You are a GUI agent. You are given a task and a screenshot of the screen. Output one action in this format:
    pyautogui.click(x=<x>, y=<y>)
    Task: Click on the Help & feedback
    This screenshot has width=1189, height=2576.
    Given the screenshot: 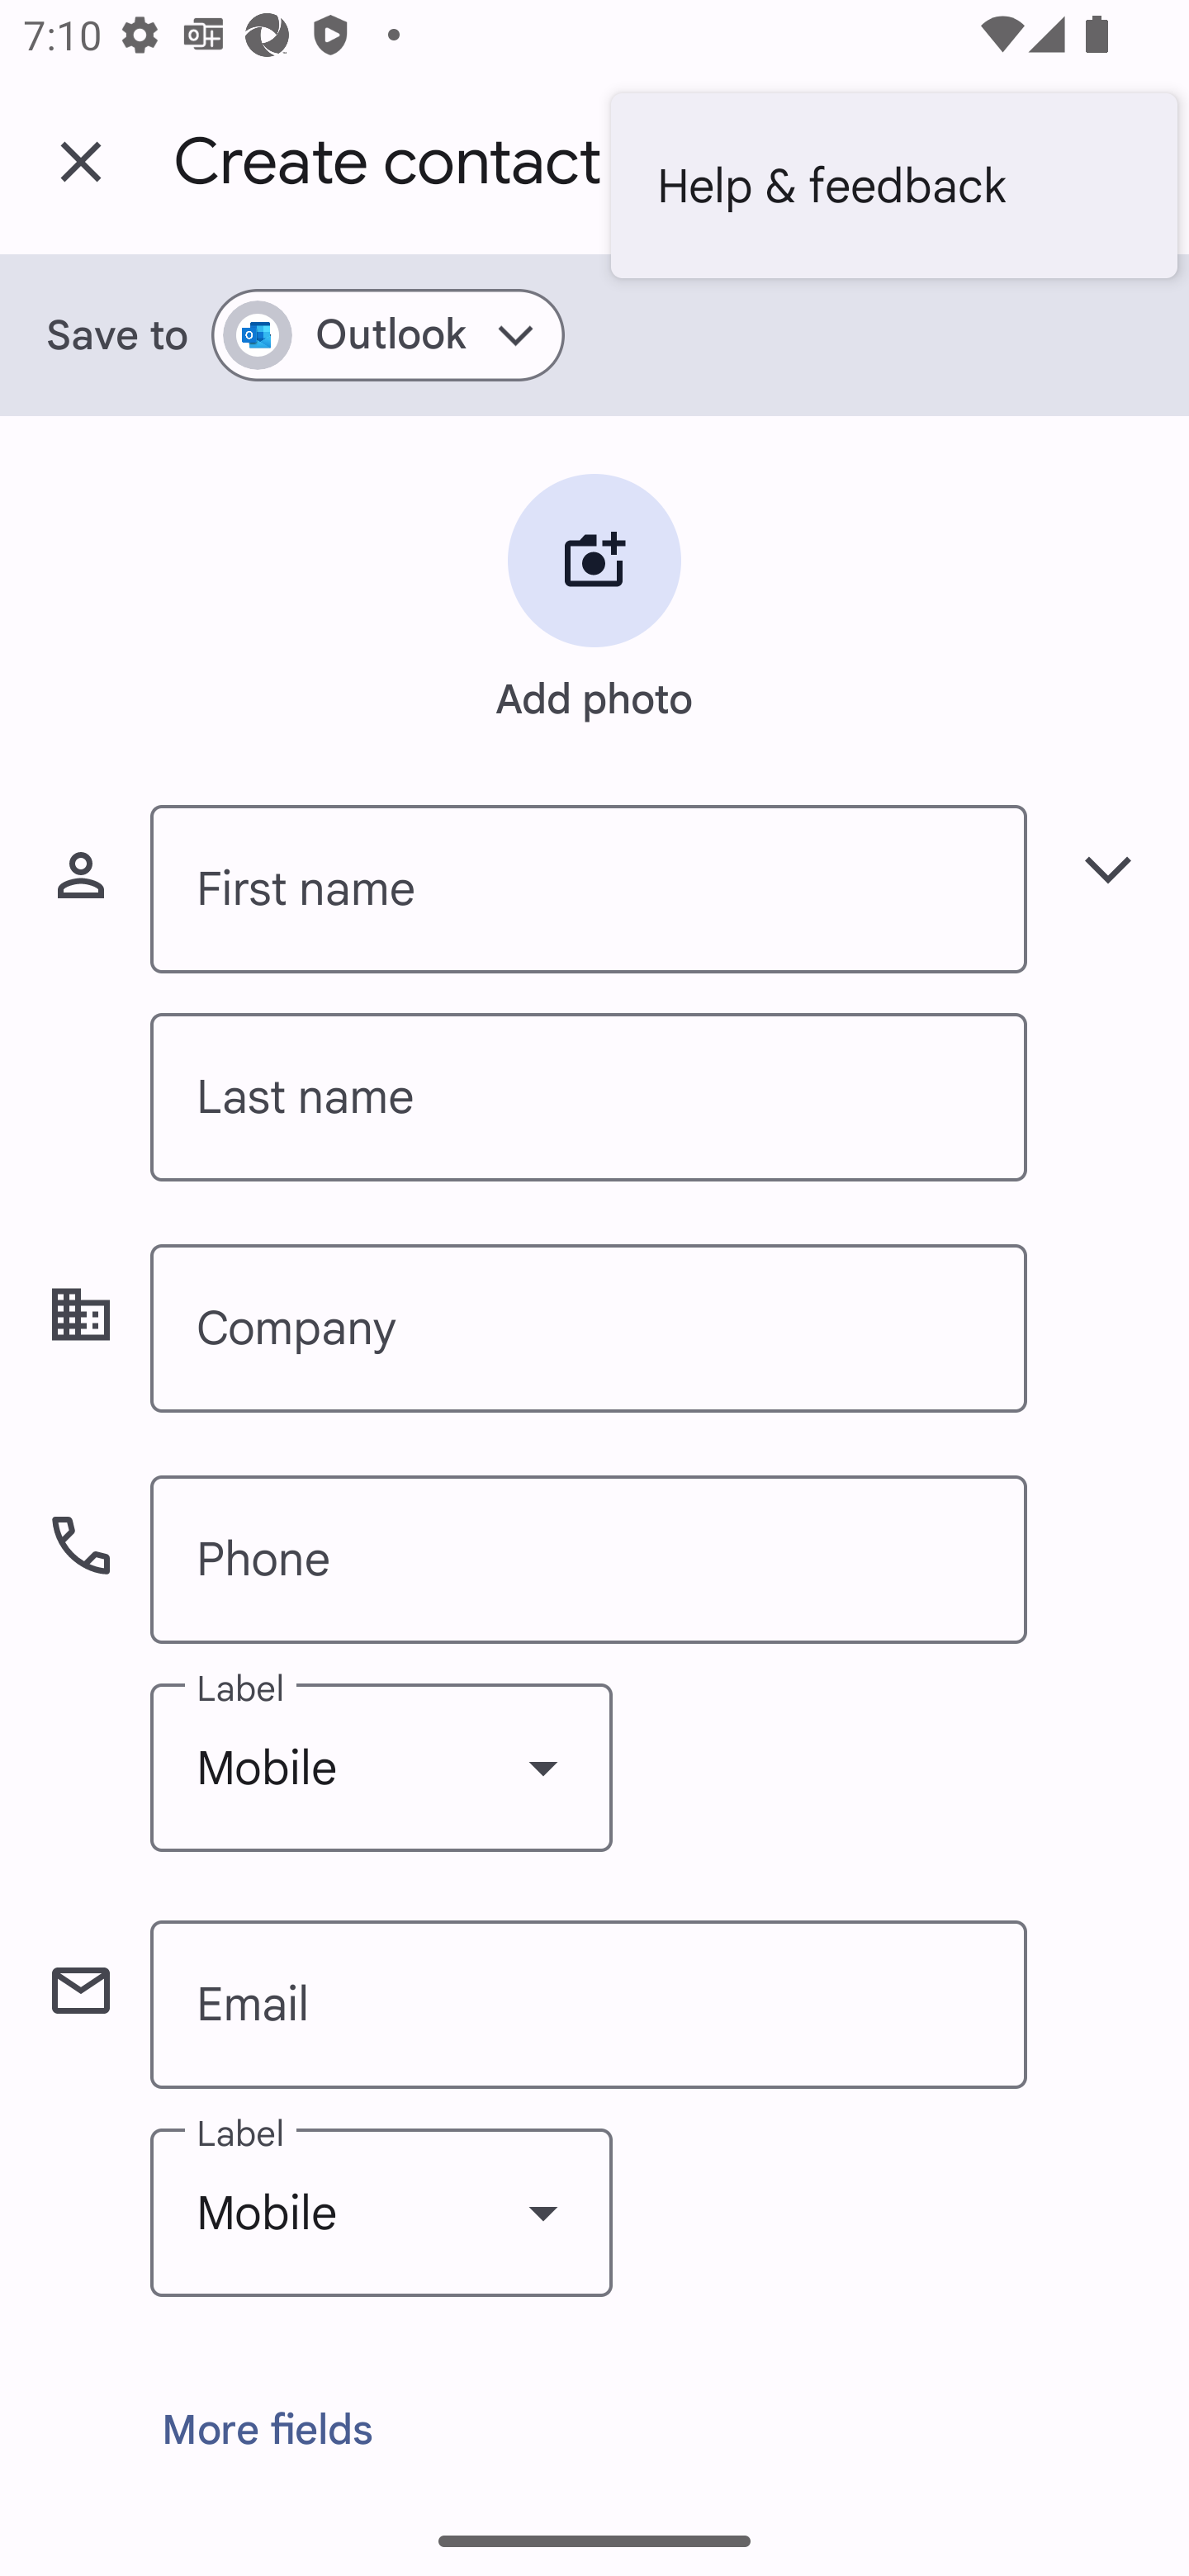 What is the action you would take?
    pyautogui.click(x=893, y=185)
    